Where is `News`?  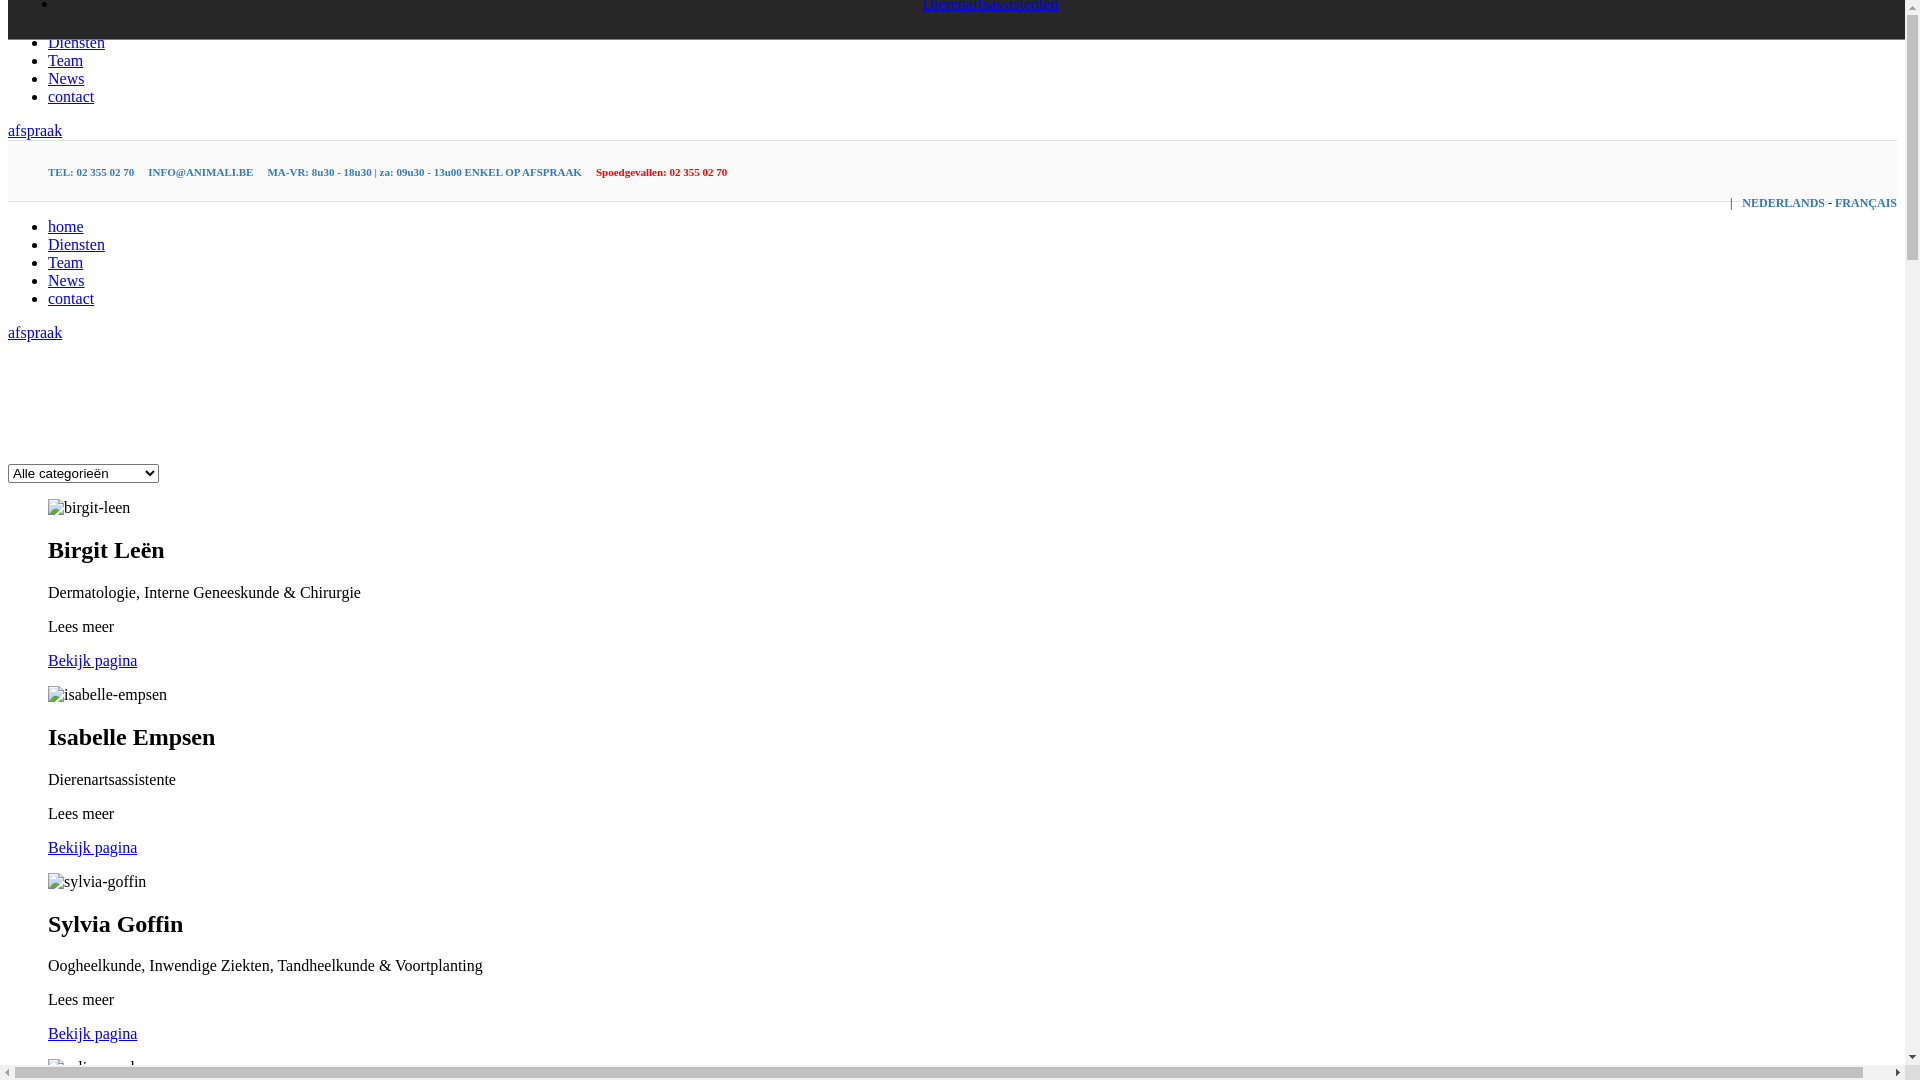
News is located at coordinates (66, 78).